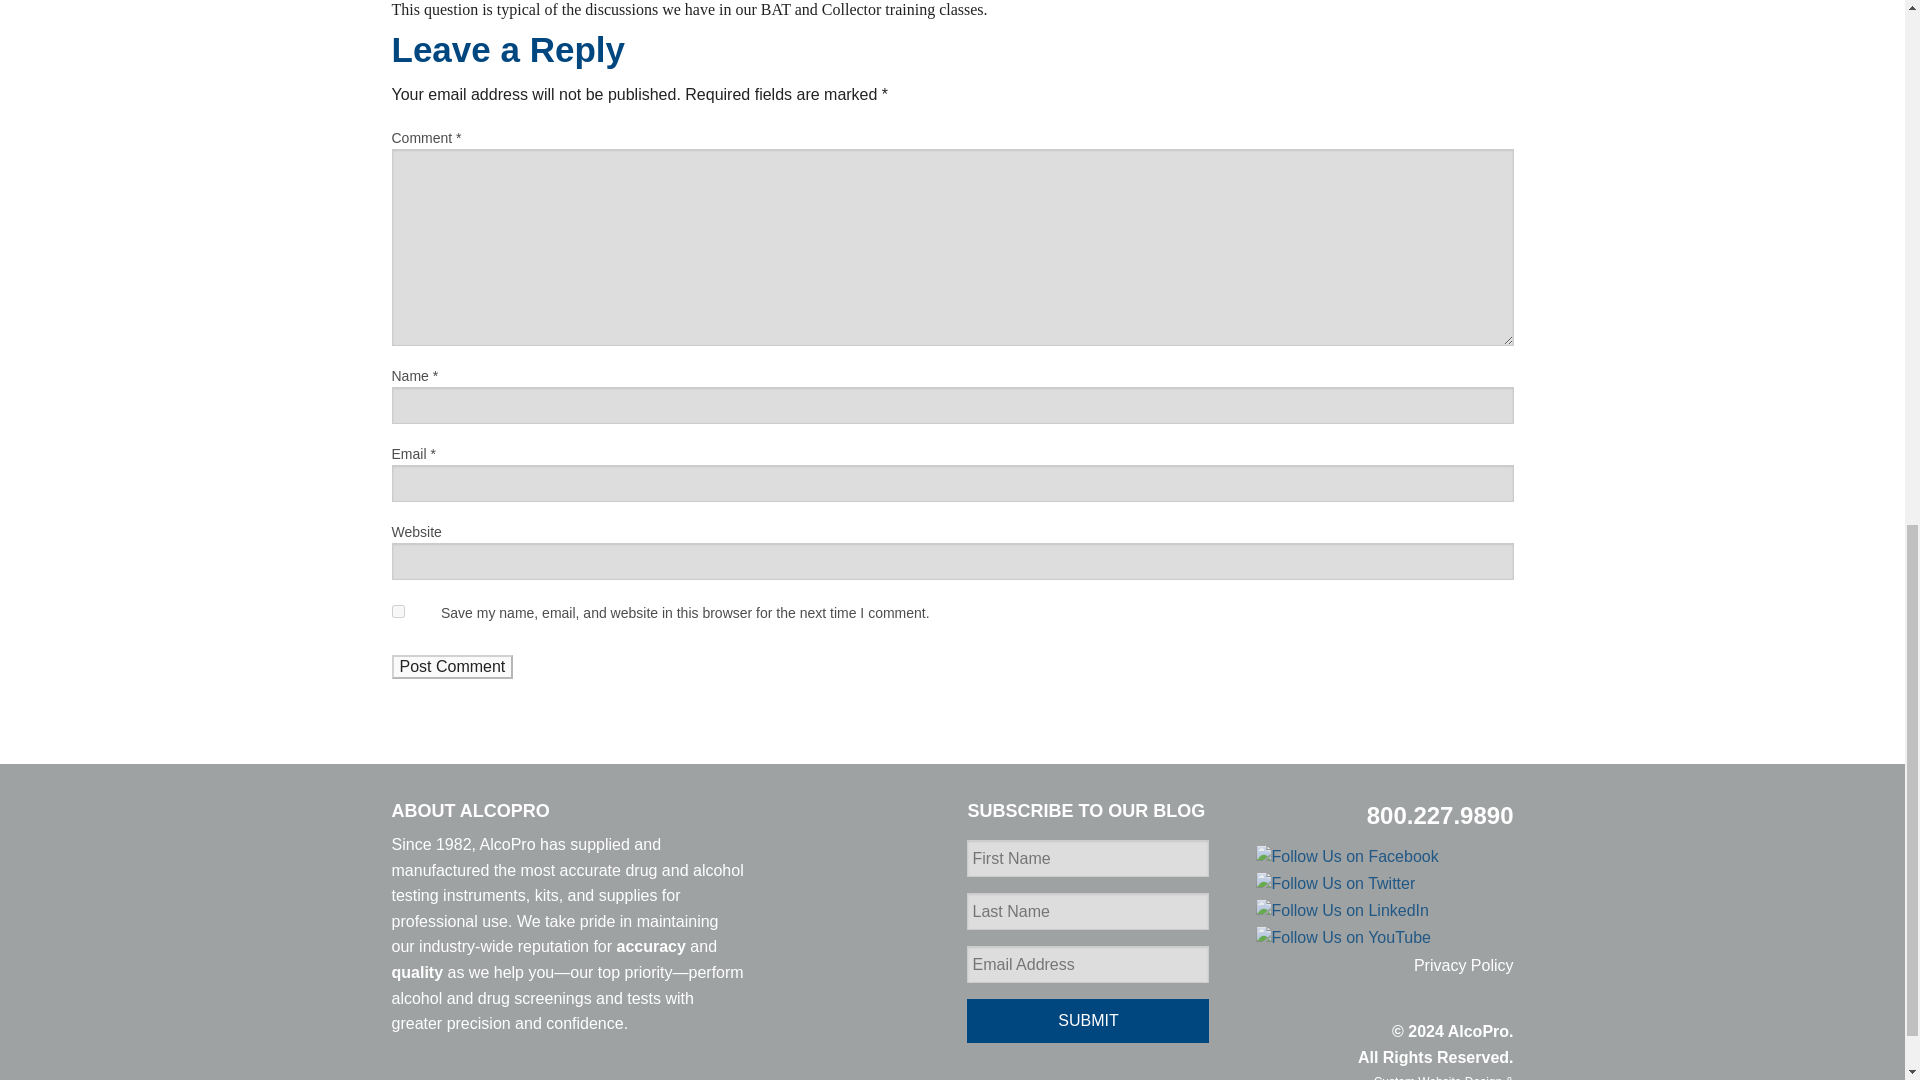 The image size is (1920, 1080). I want to click on yes, so click(398, 610).